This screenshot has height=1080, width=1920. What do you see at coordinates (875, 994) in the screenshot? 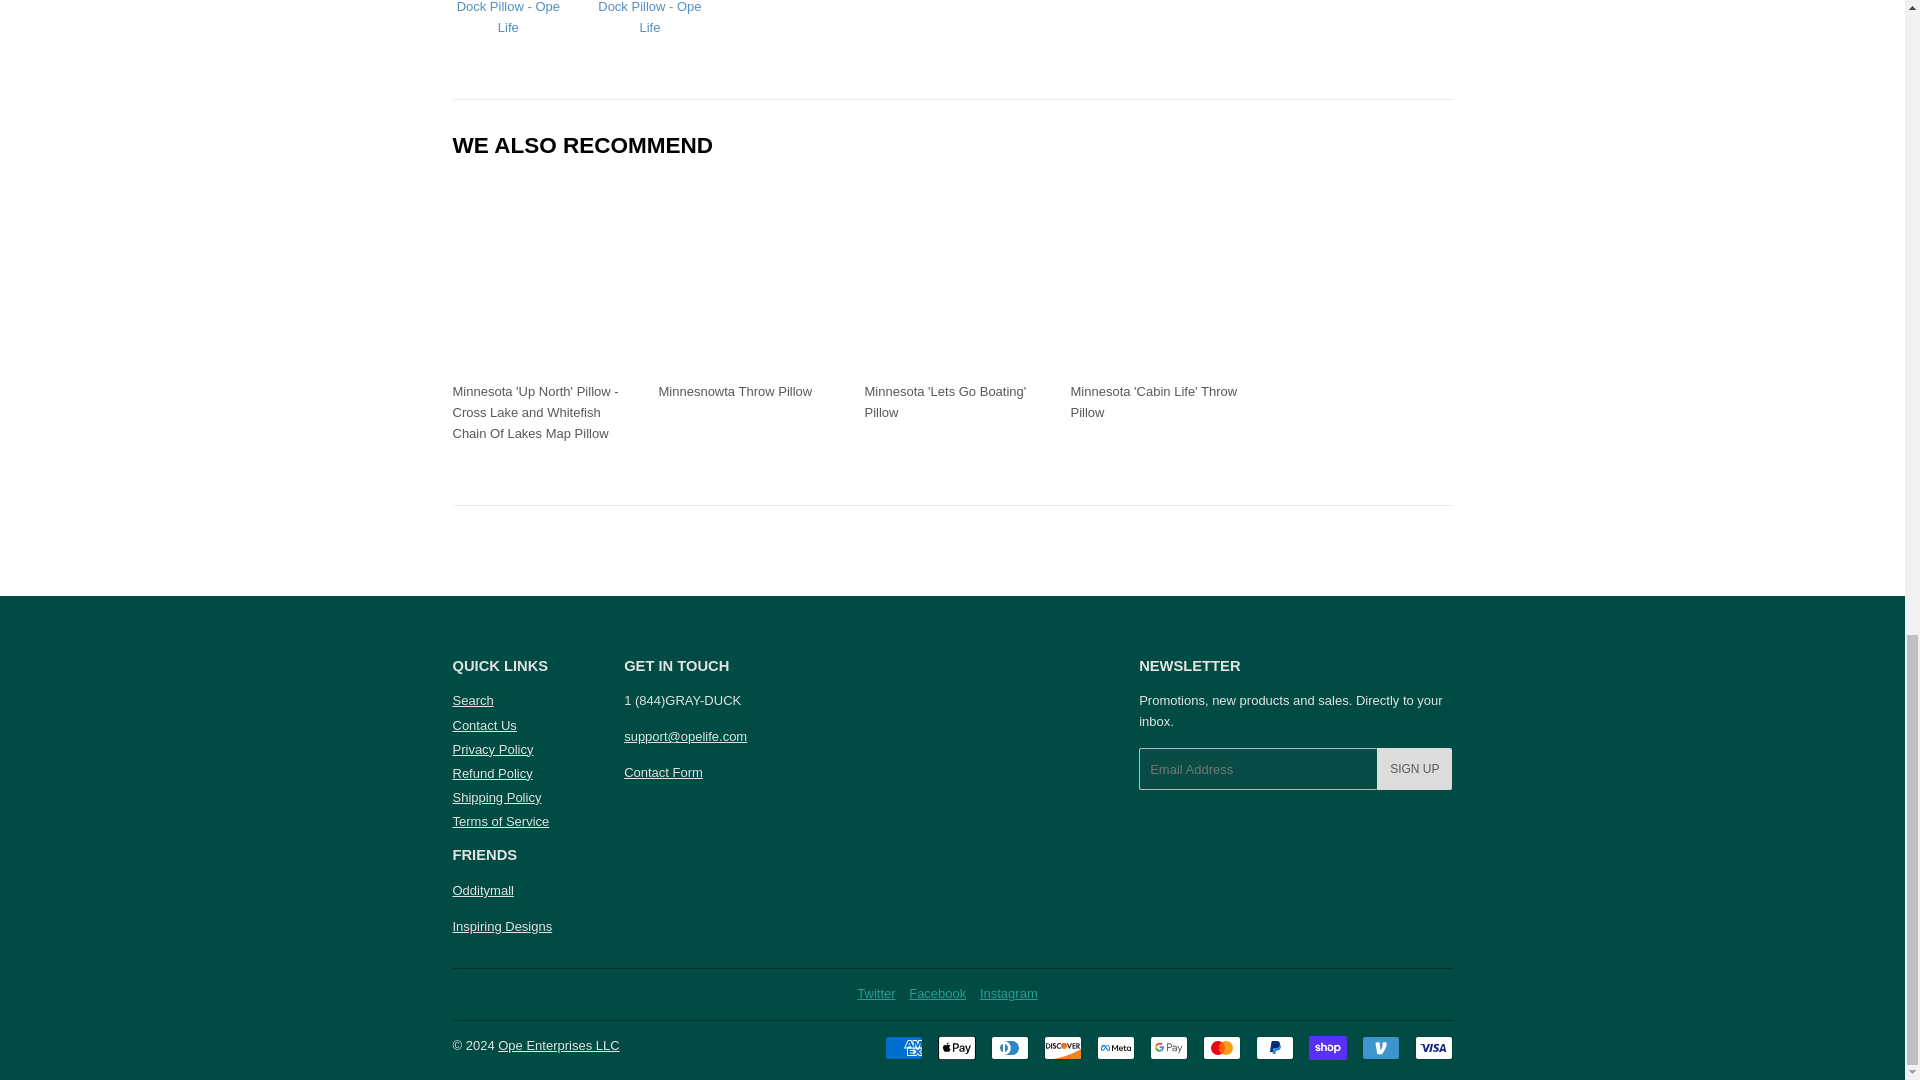
I see `Ope Life on Twitter` at bounding box center [875, 994].